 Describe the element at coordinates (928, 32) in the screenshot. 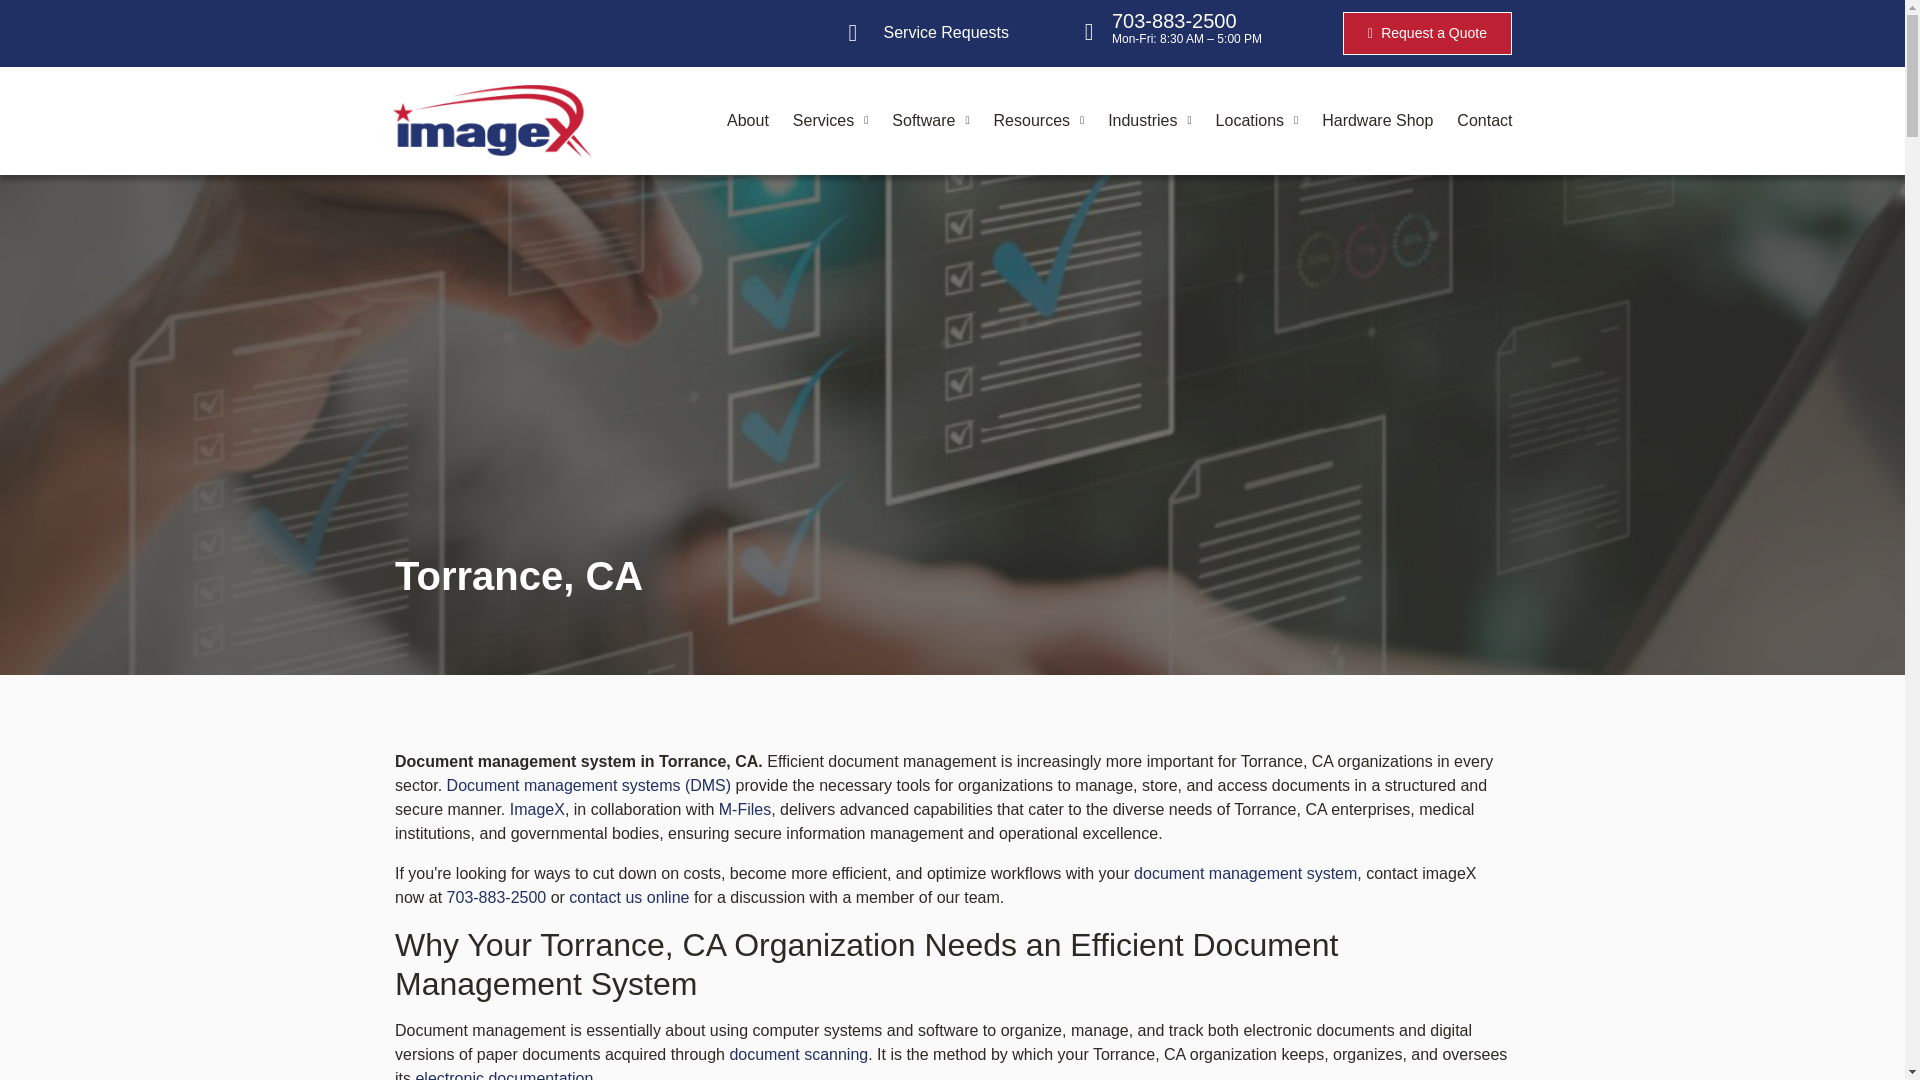

I see `Service Requests` at that location.